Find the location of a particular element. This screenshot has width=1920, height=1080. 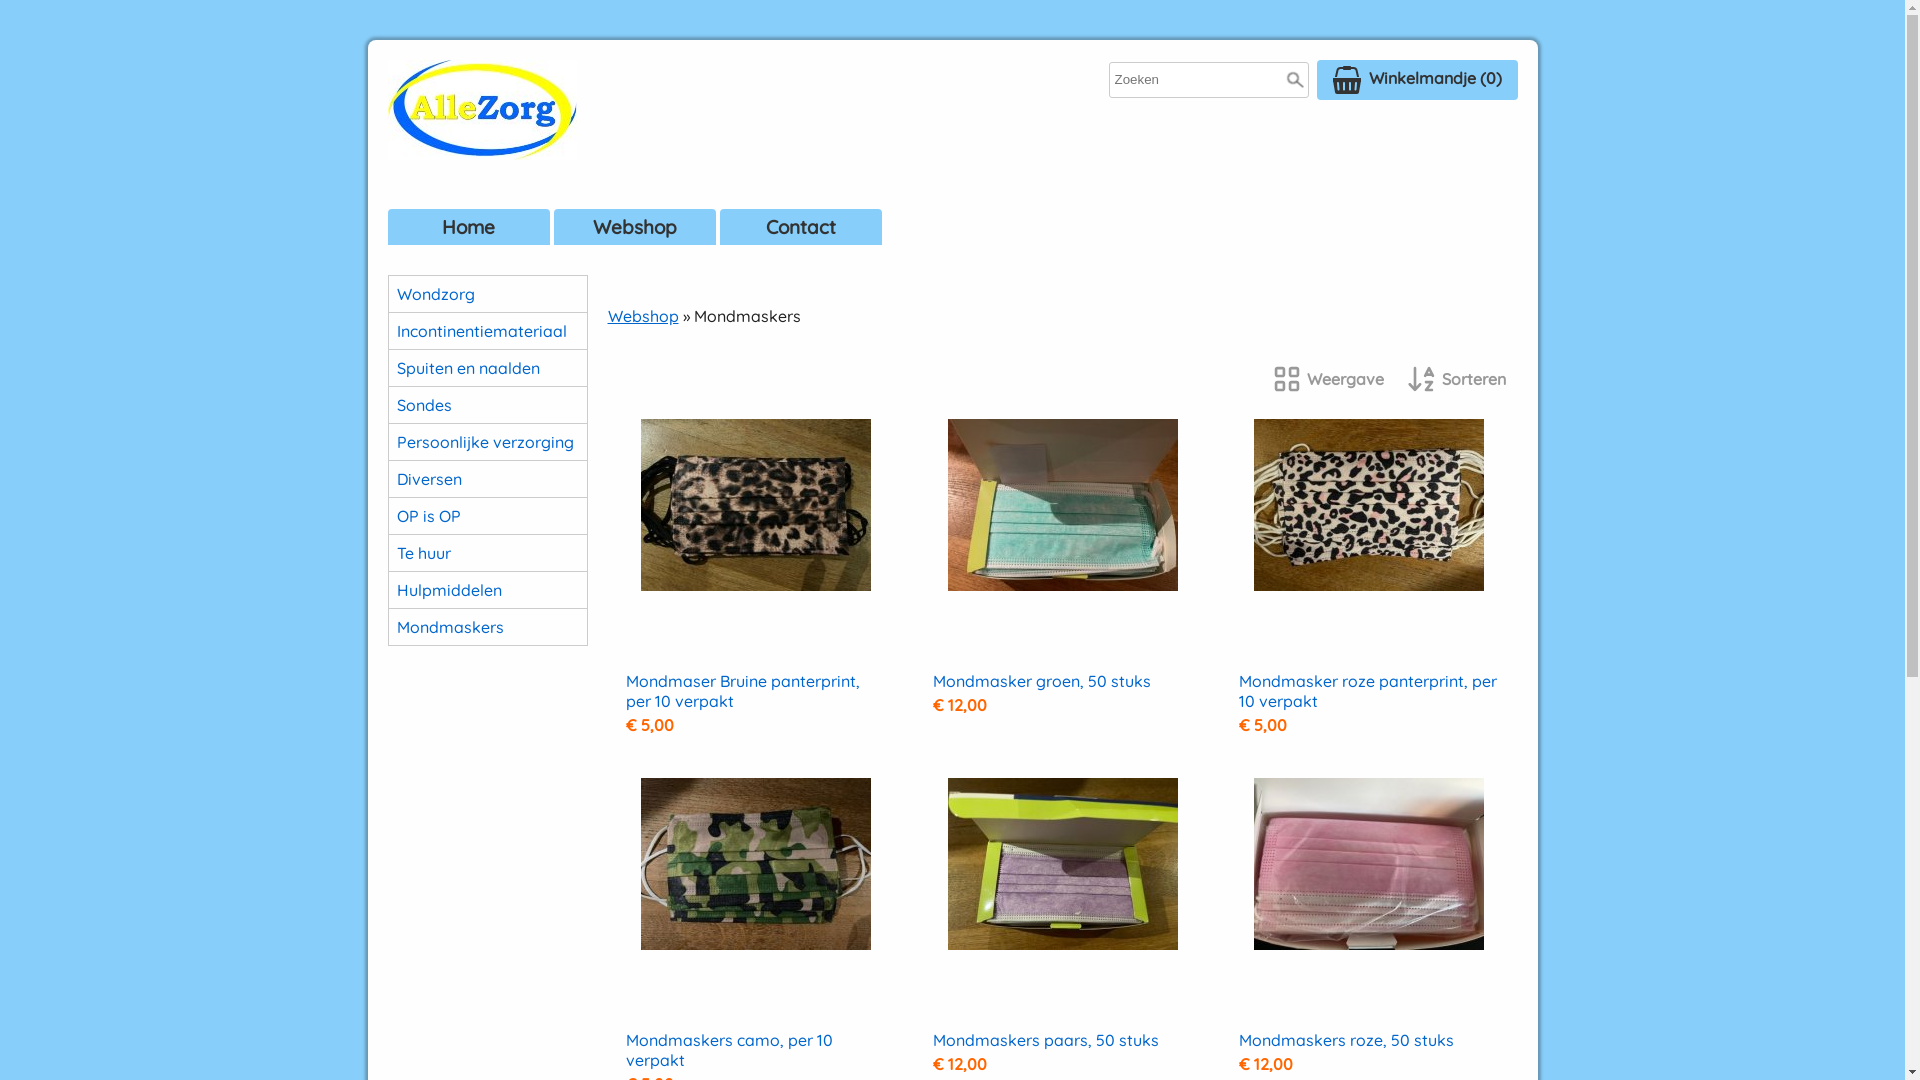

Persoonlijke verzorging is located at coordinates (487, 442).